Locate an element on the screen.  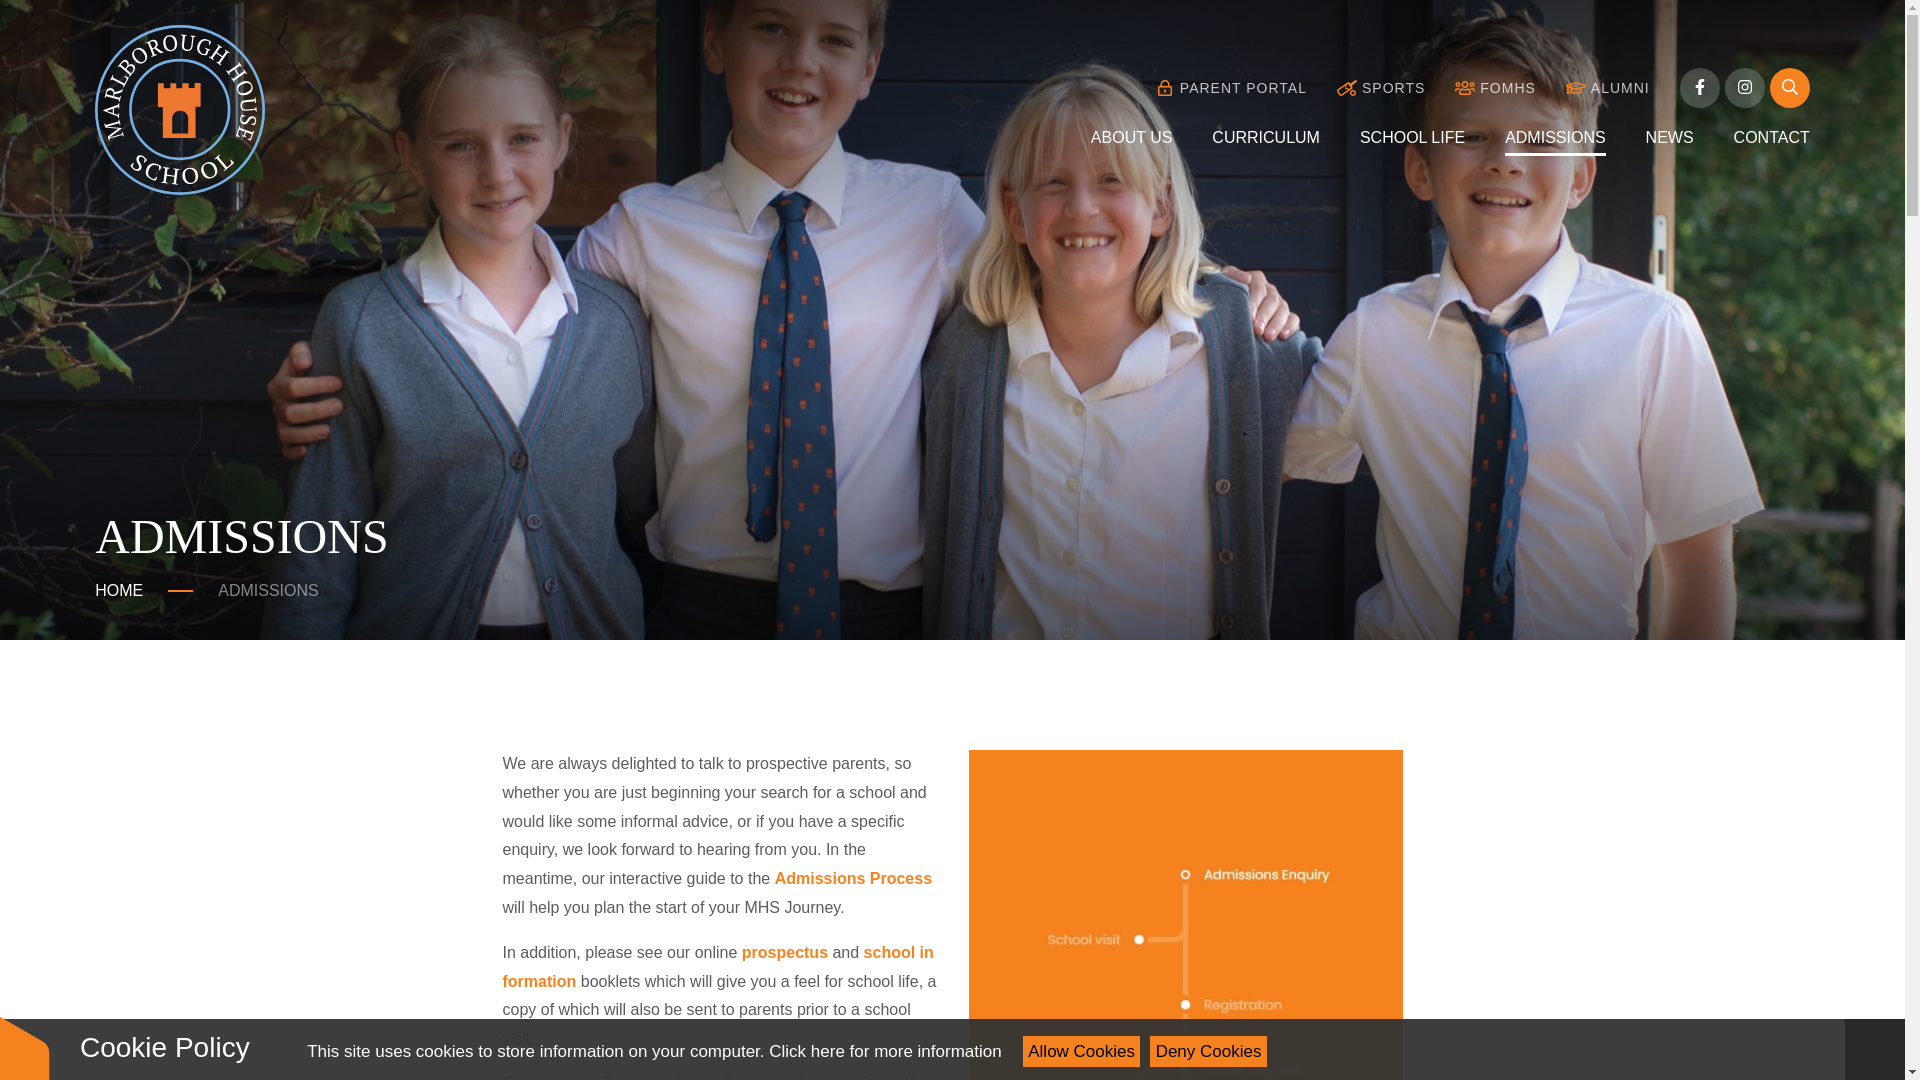
Facebook is located at coordinates (1700, 88).